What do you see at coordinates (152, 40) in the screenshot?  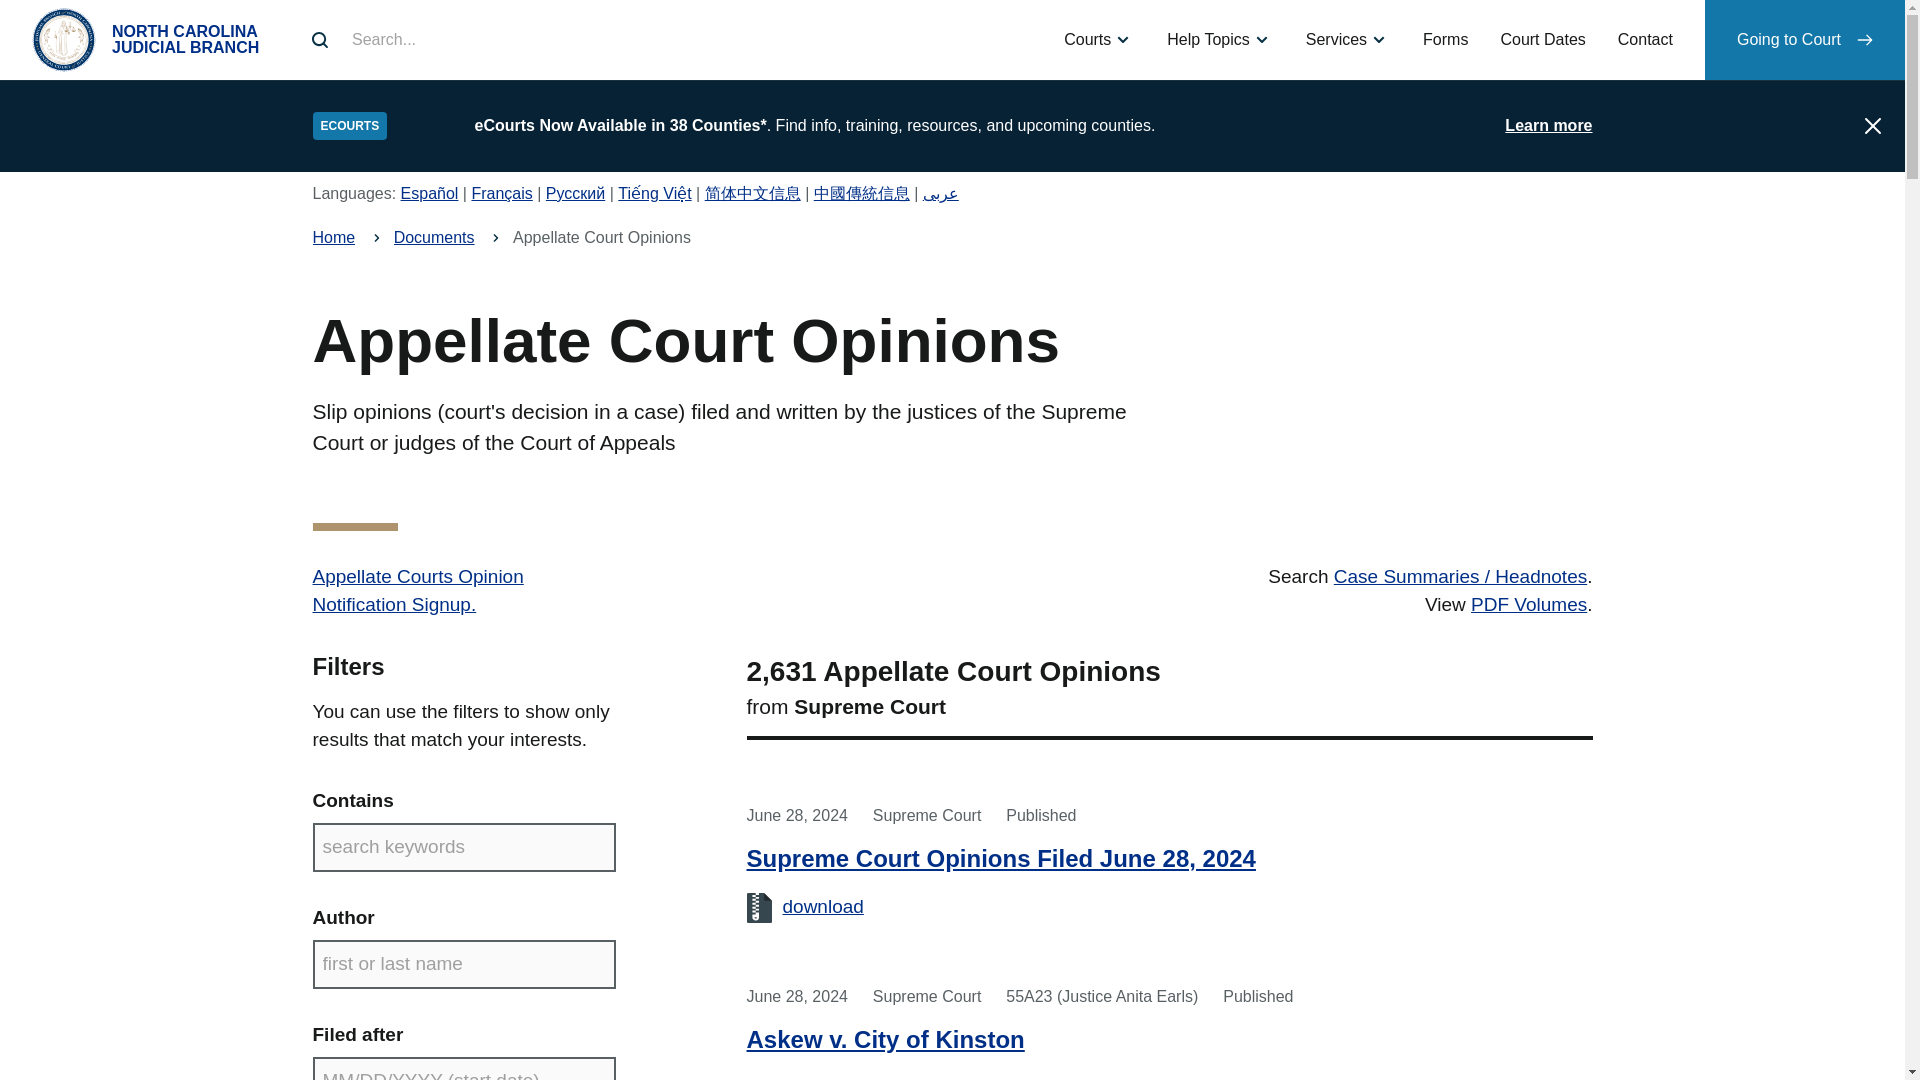 I see `NORTH CAROLINA JUDICIAL BRANCH` at bounding box center [152, 40].